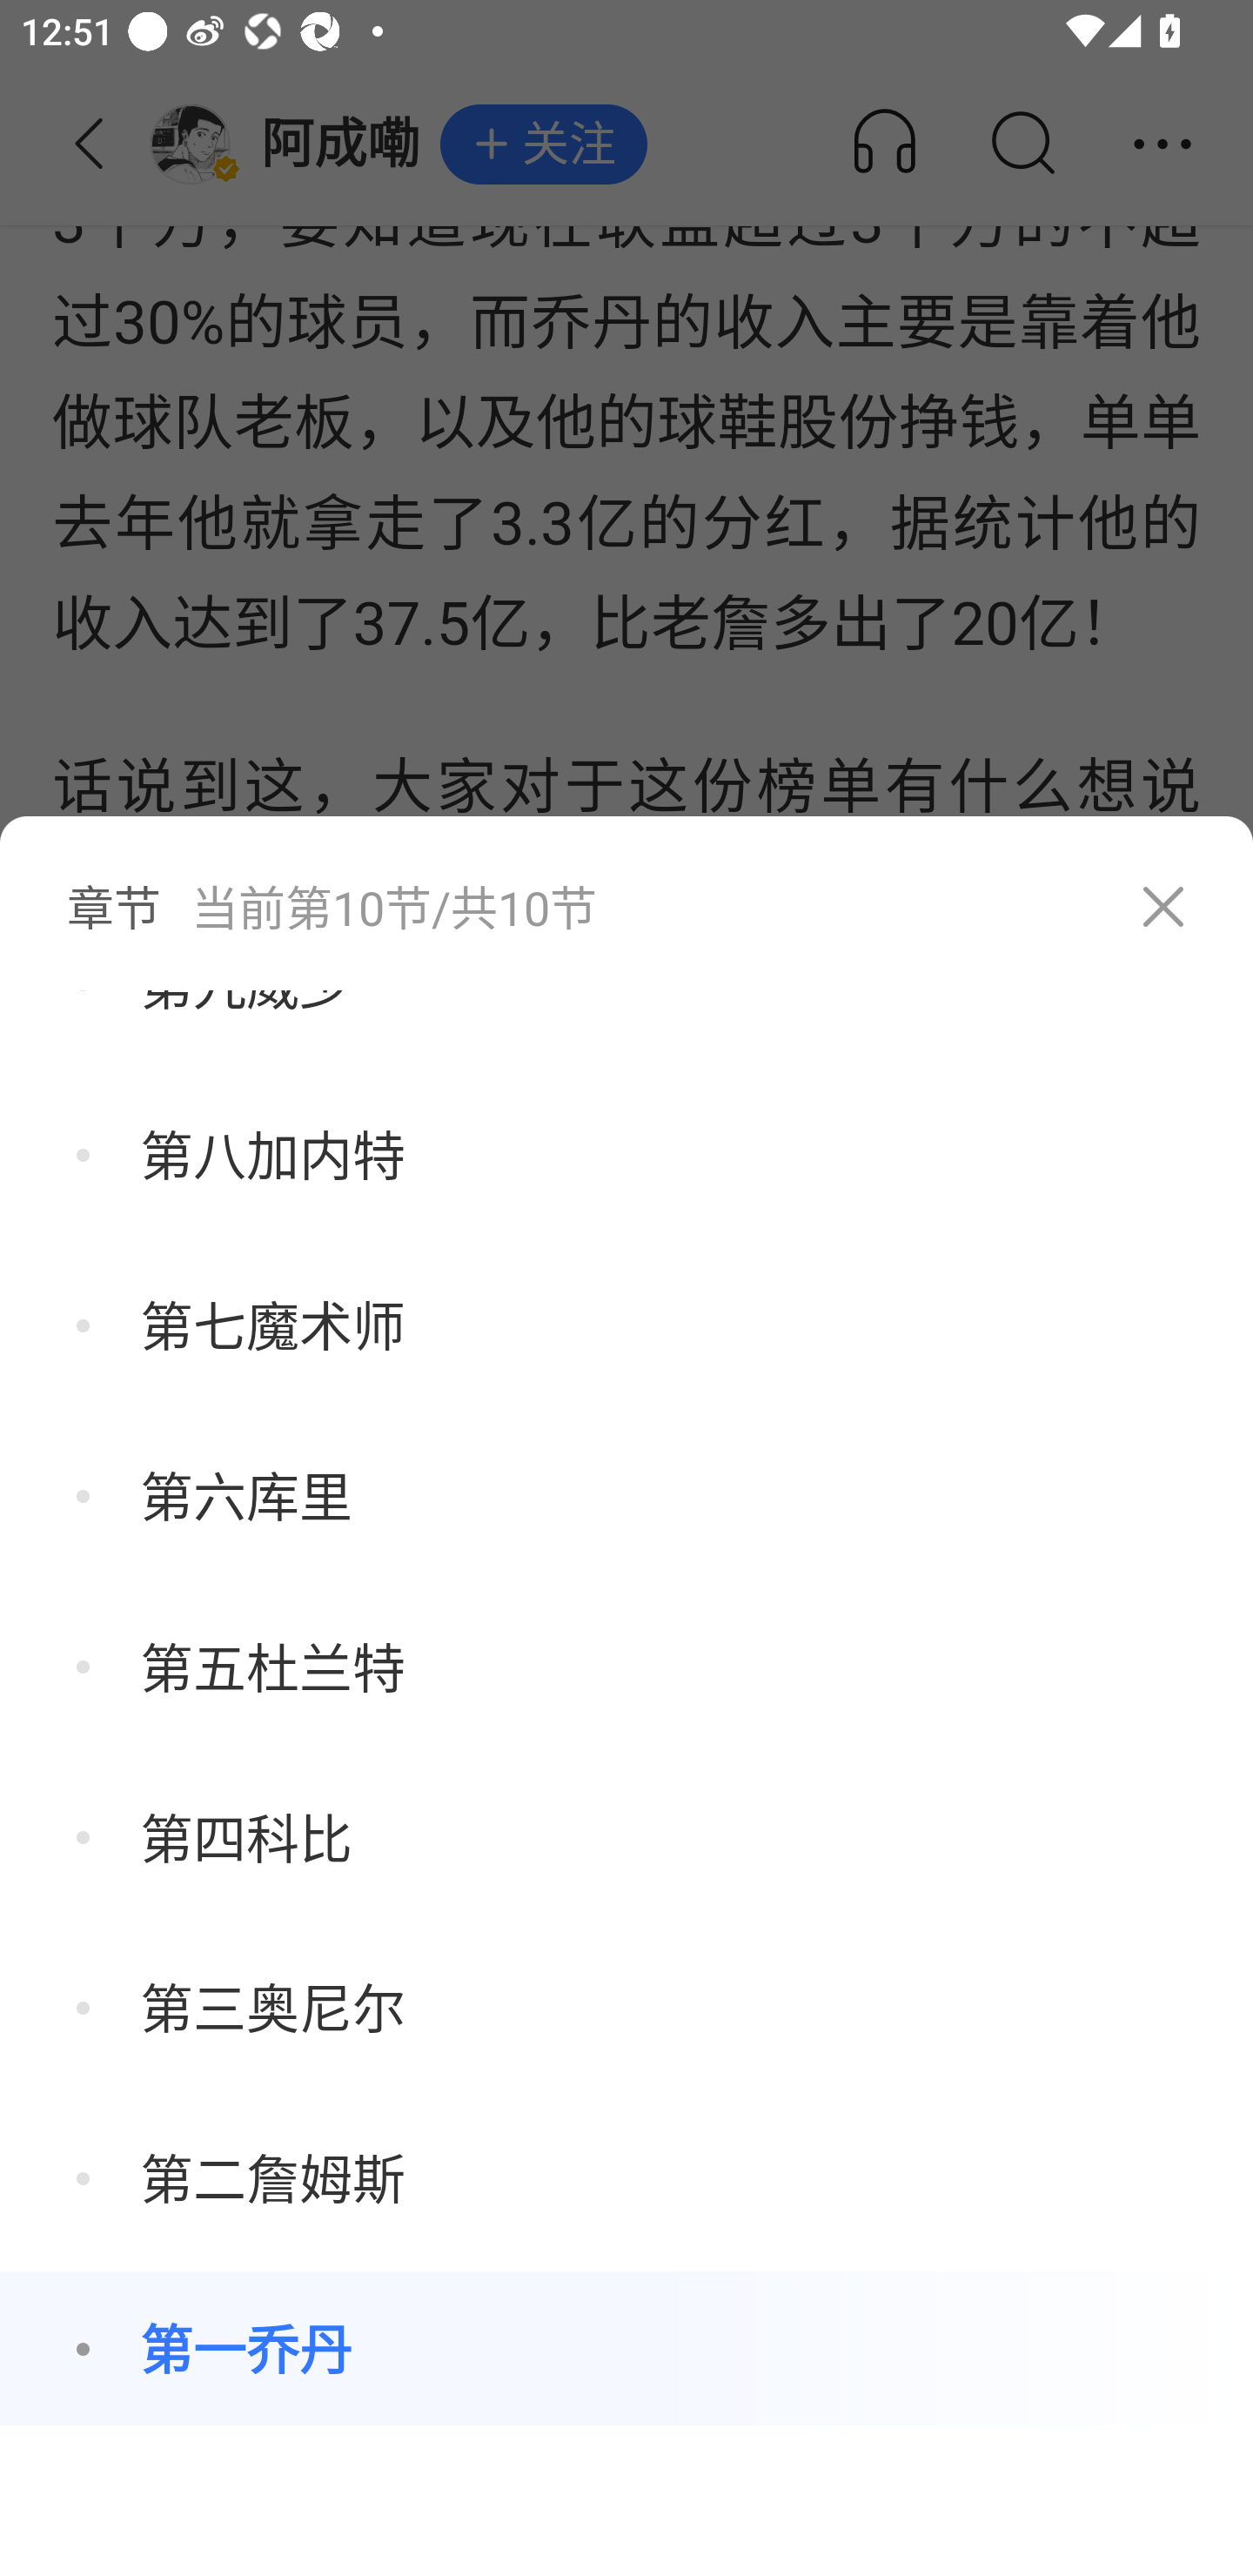  Describe the element at coordinates (626, 1324) in the screenshot. I see `第七魔术师  ` at that location.